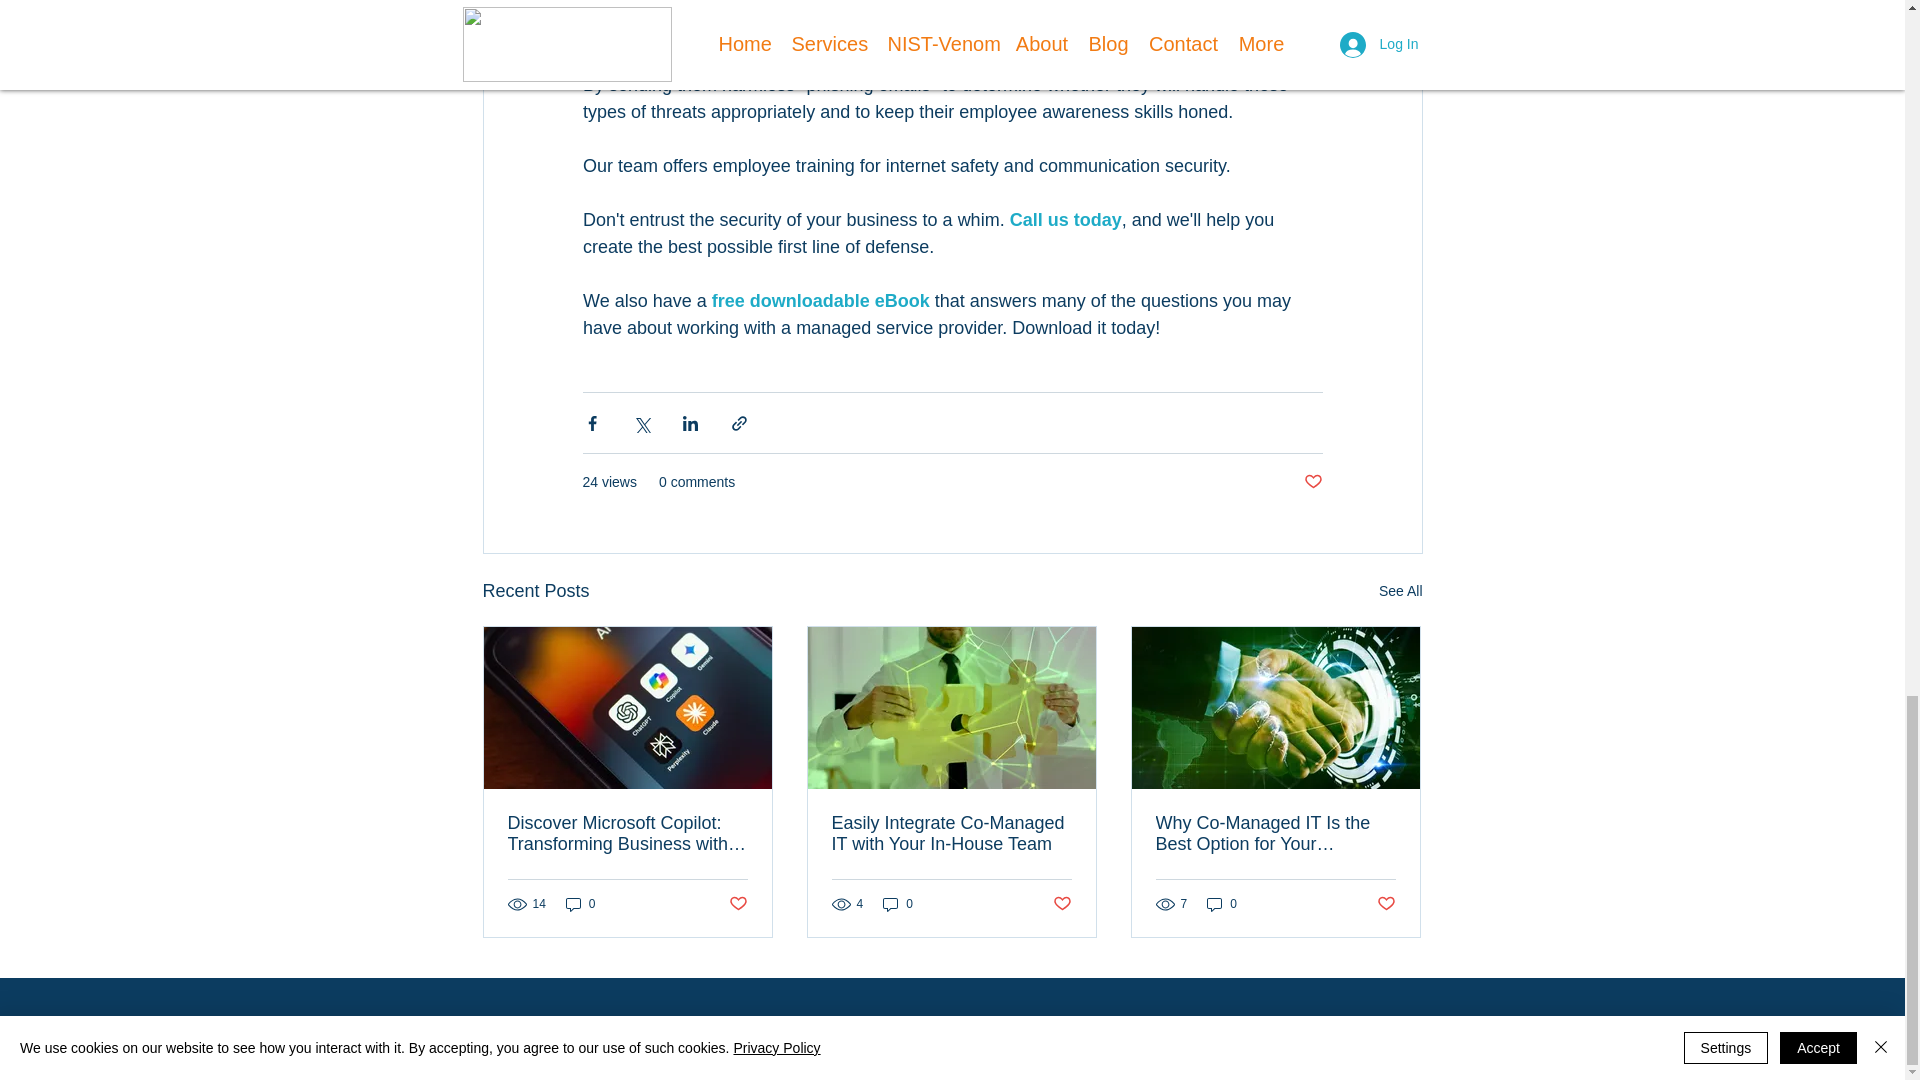  Describe the element at coordinates (1222, 903) in the screenshot. I see `0` at that location.